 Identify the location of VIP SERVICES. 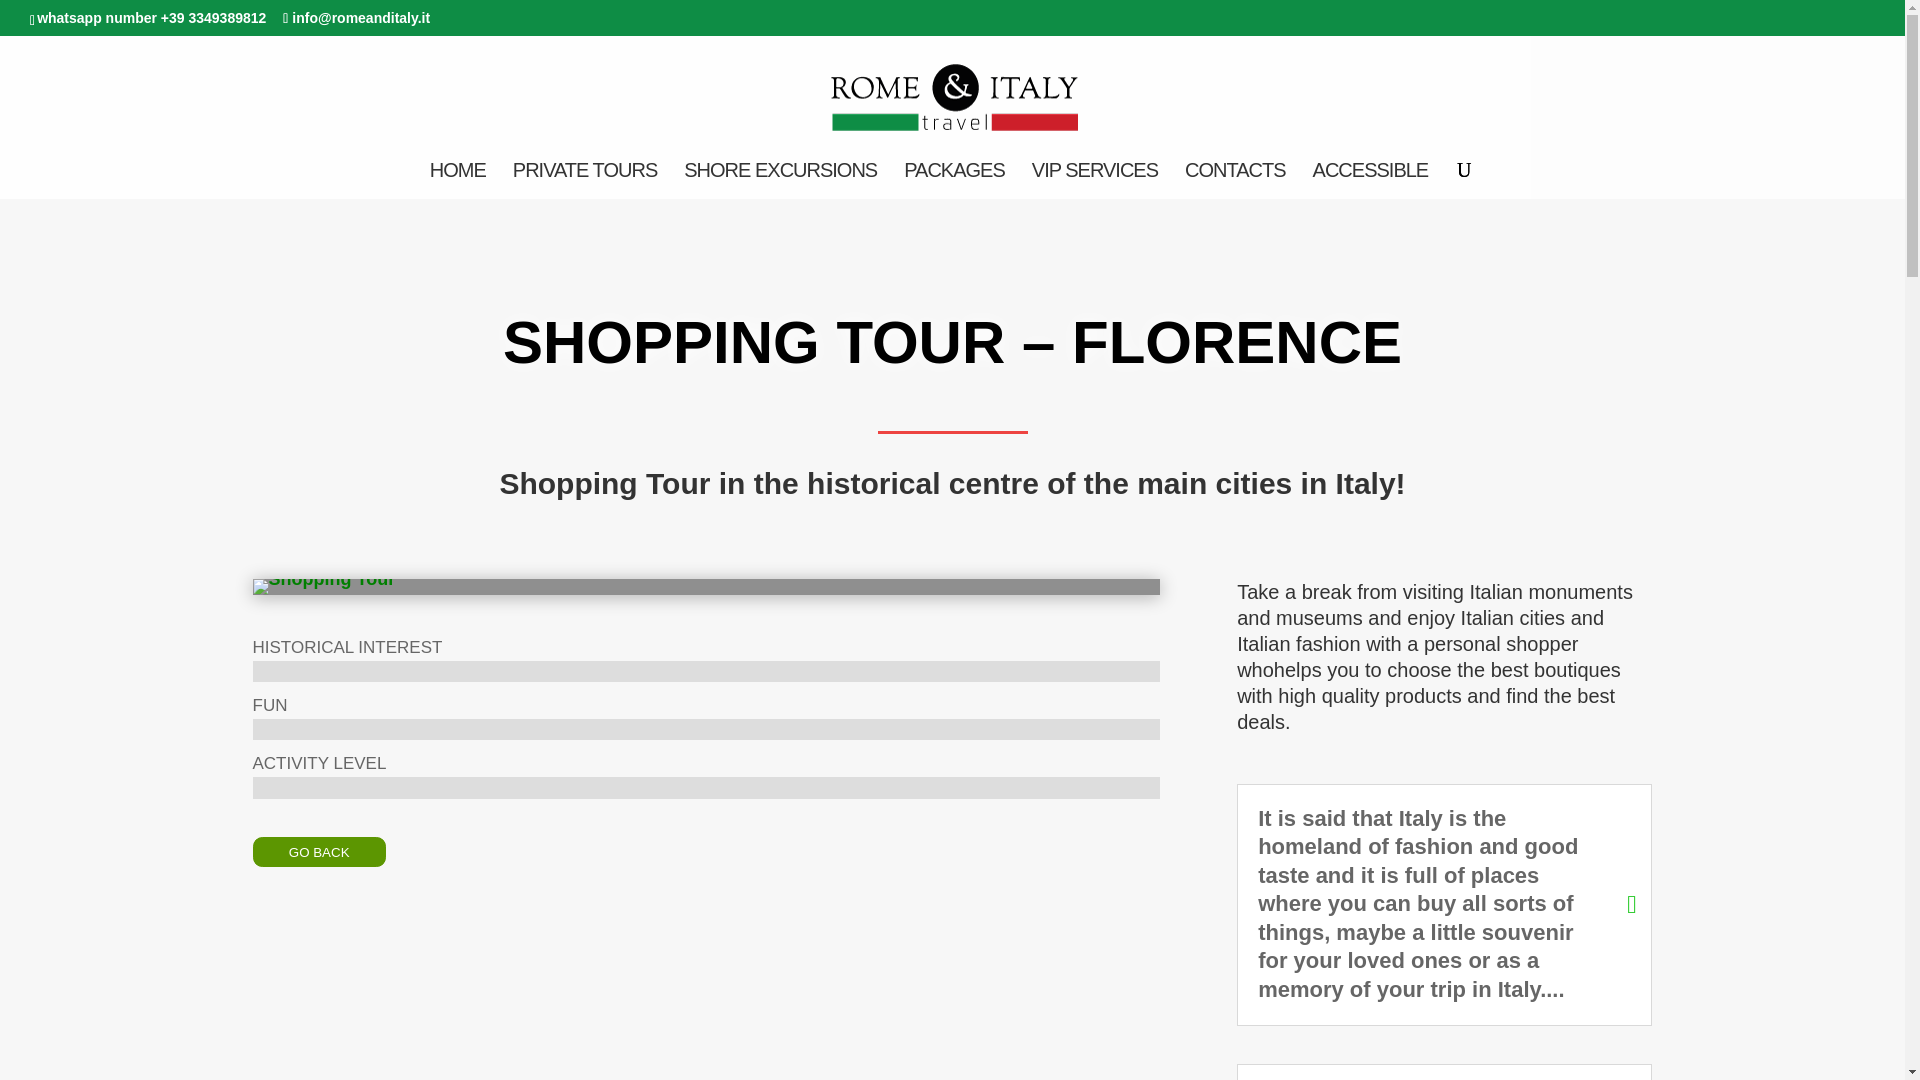
(1094, 180).